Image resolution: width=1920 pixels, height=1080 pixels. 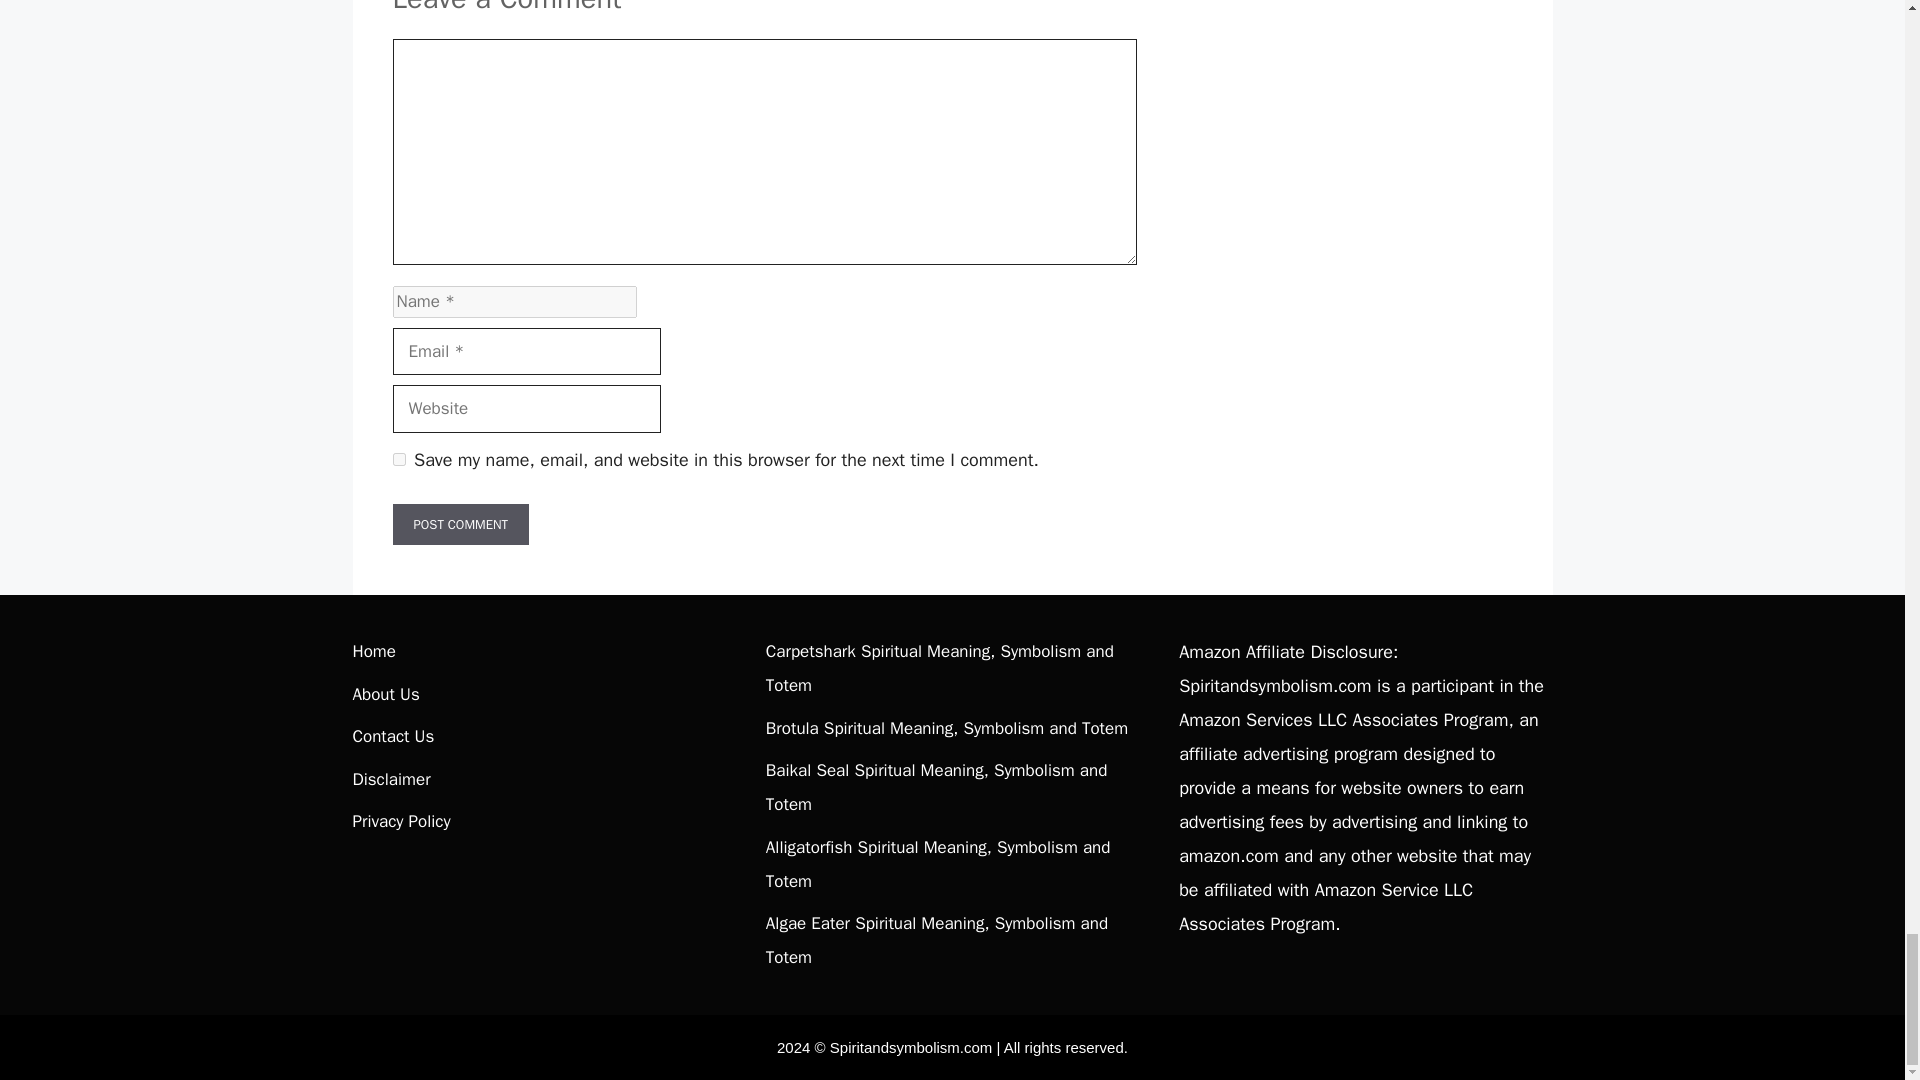 I want to click on Home, so click(x=373, y=652).